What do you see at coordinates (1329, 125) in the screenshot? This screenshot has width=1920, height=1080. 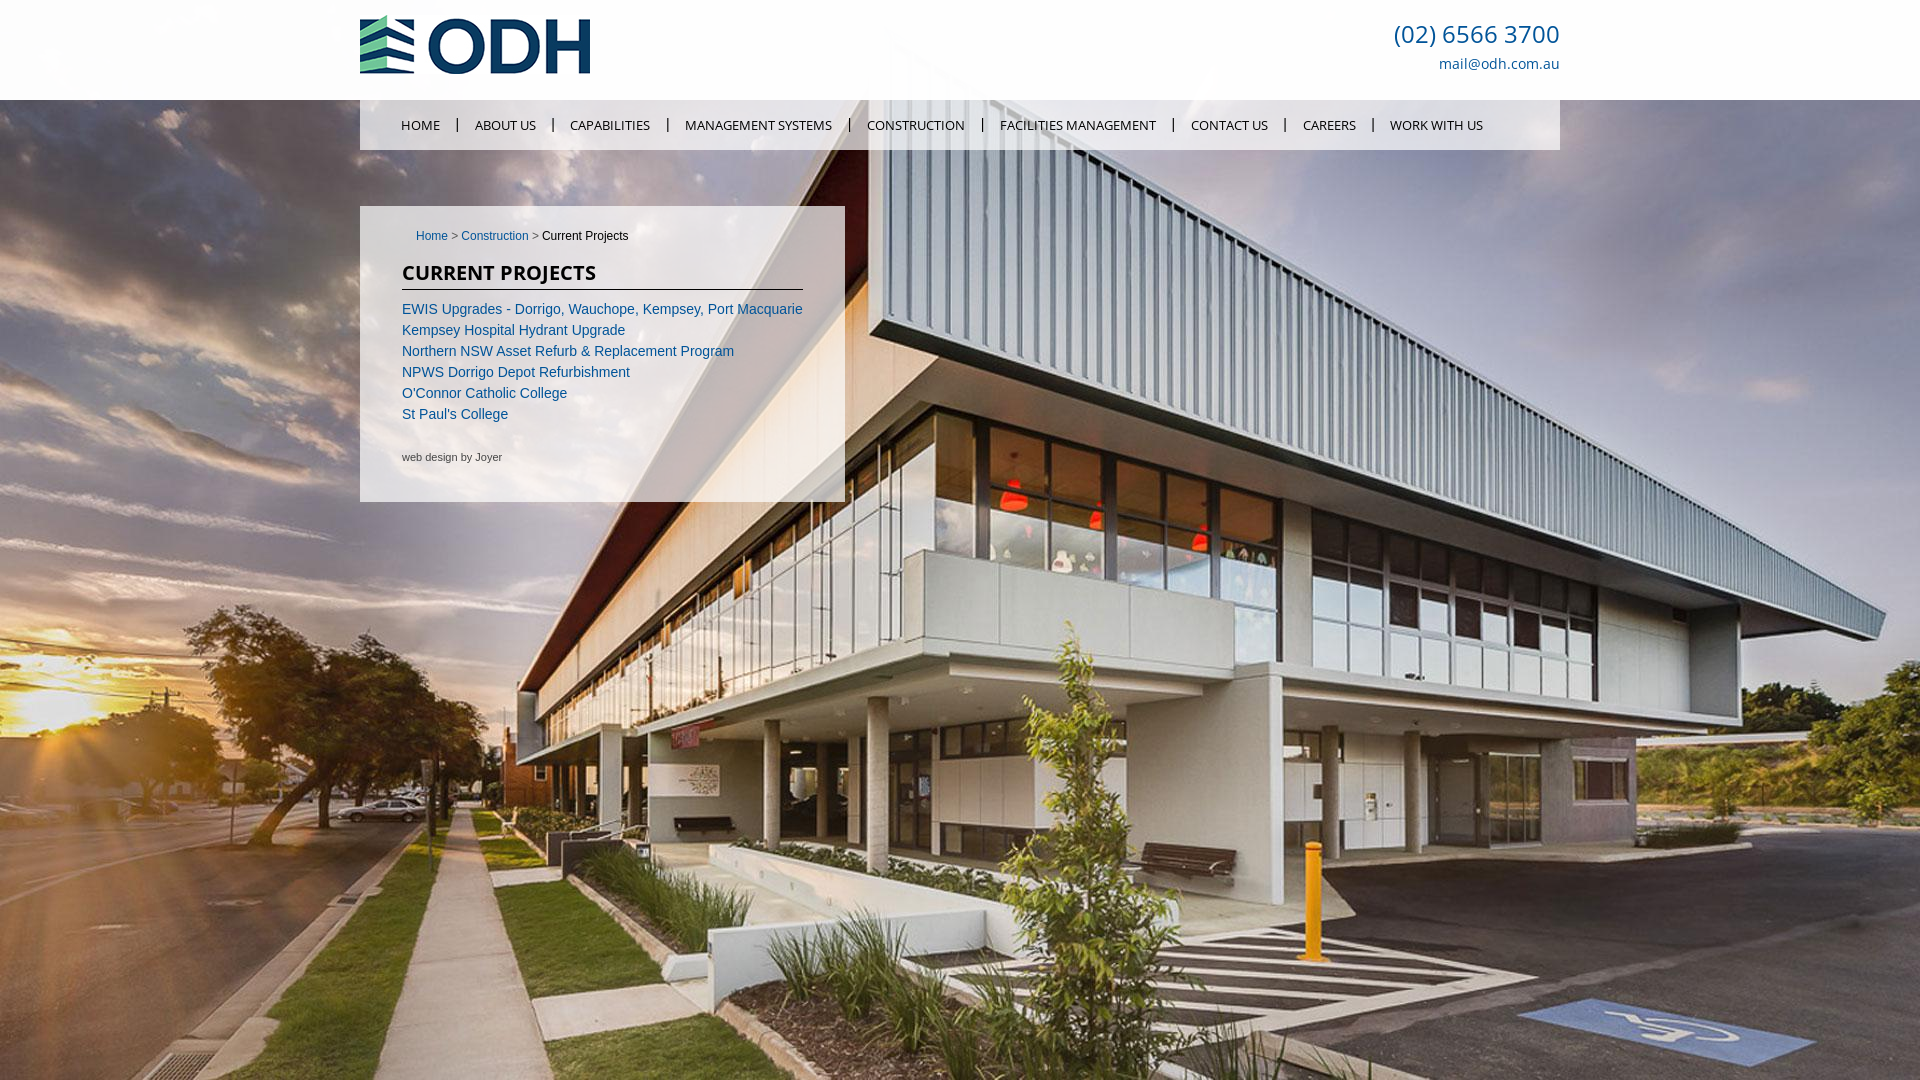 I see `CAREERS` at bounding box center [1329, 125].